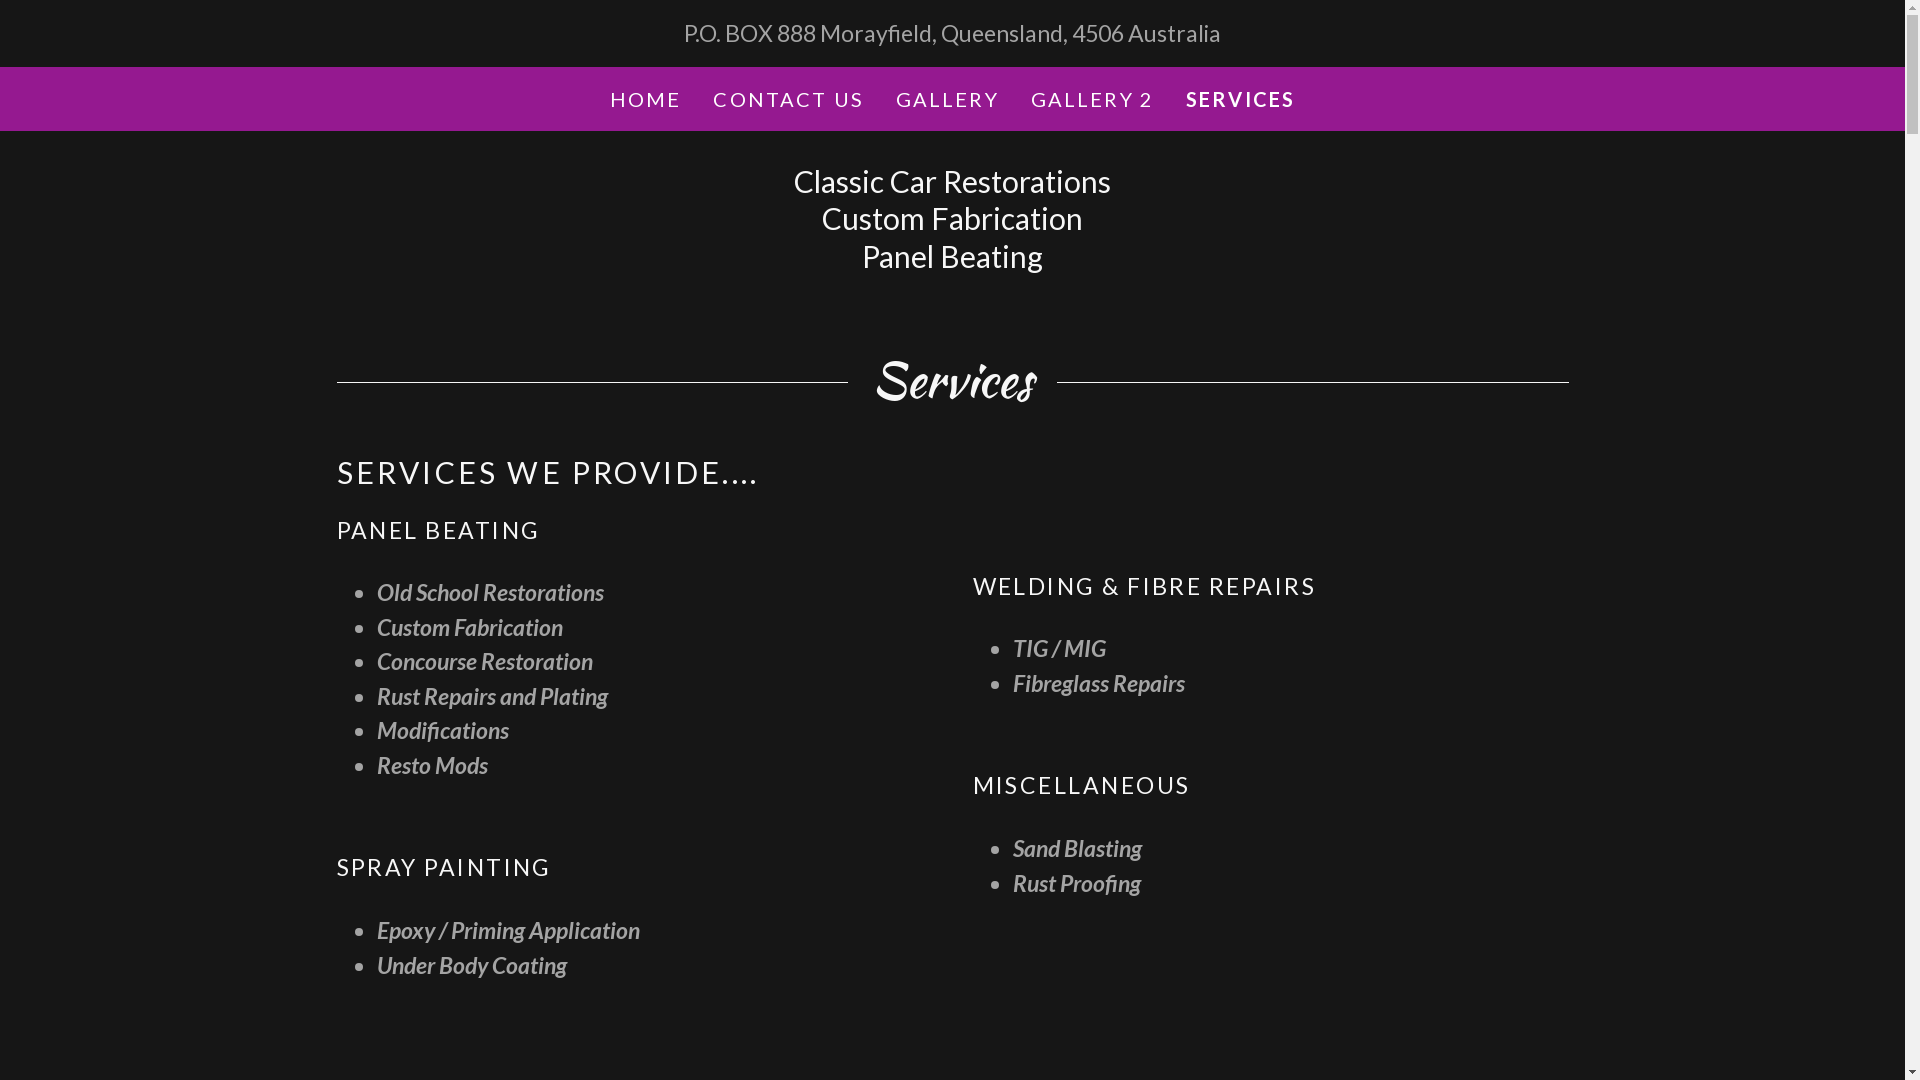 This screenshot has height=1080, width=1920. What do you see at coordinates (948, 98) in the screenshot?
I see `GALLERY` at bounding box center [948, 98].